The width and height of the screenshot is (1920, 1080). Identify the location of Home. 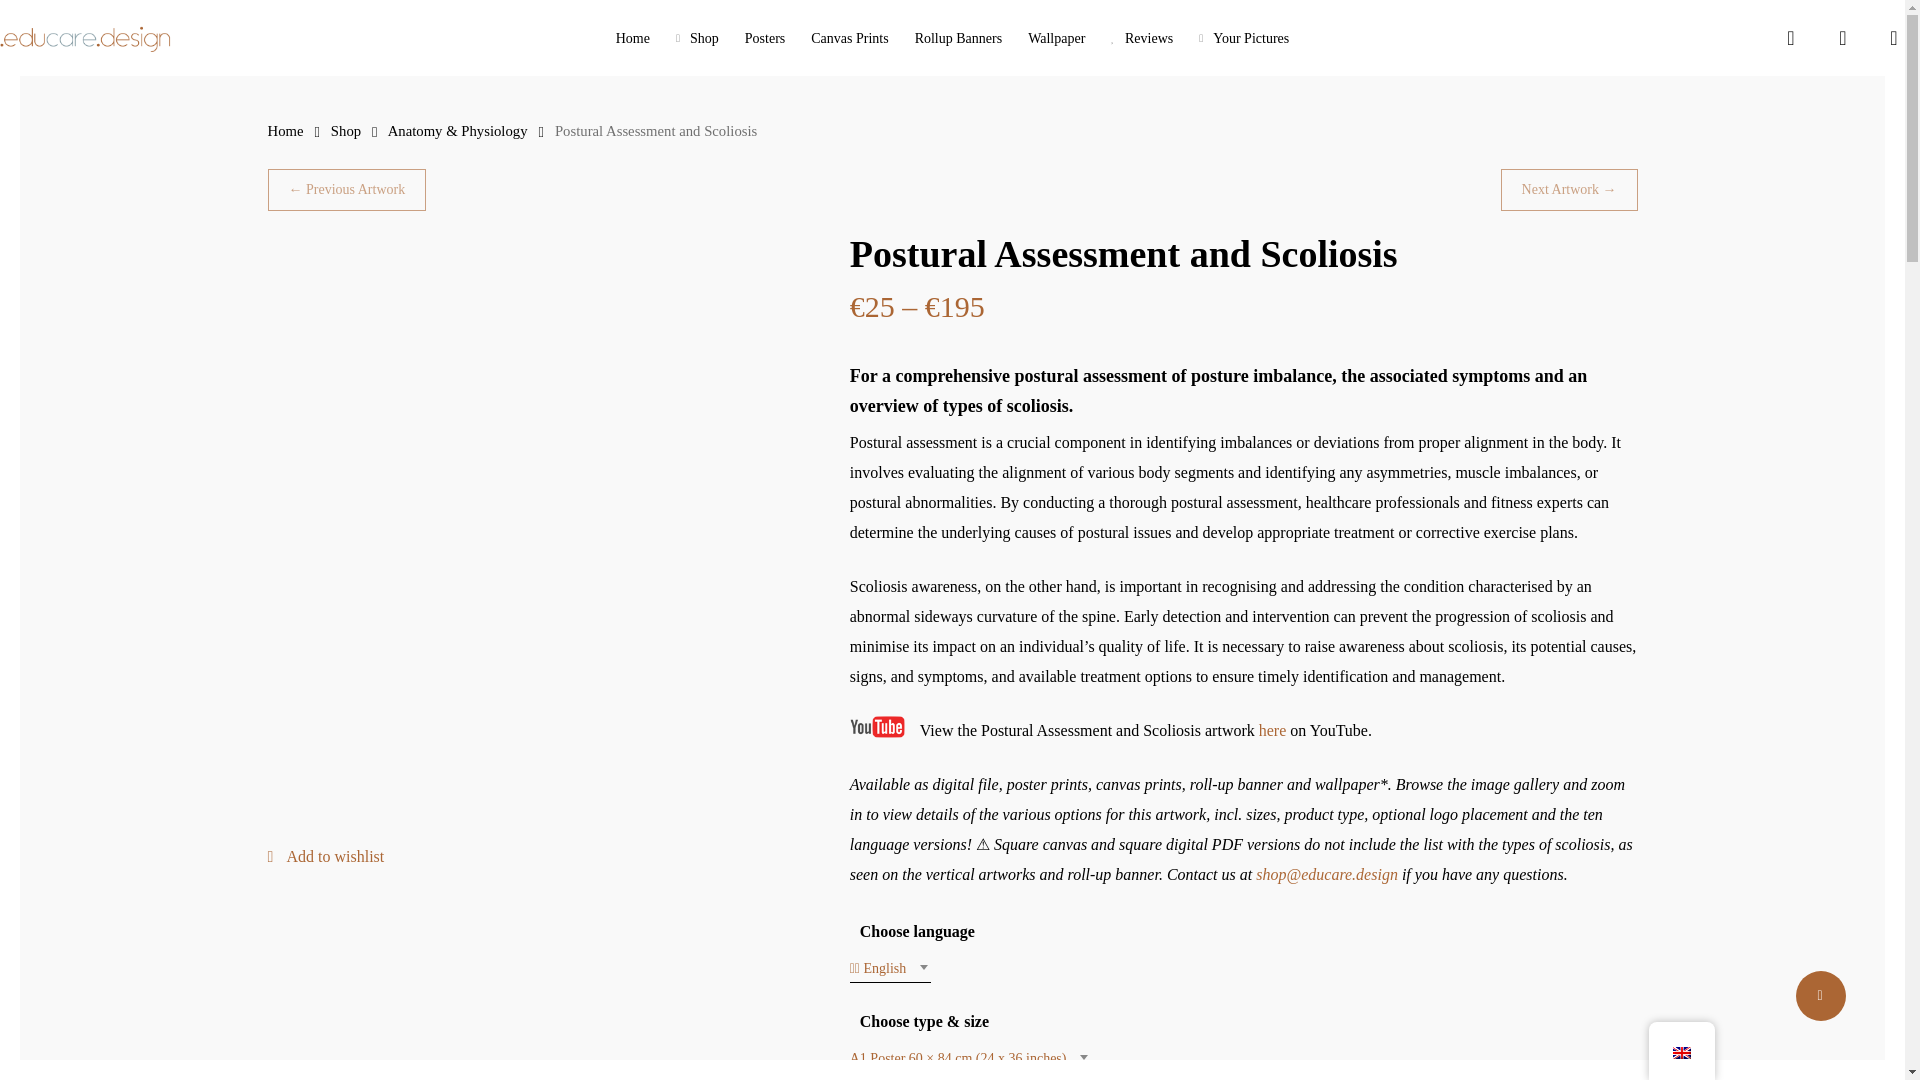
(632, 38).